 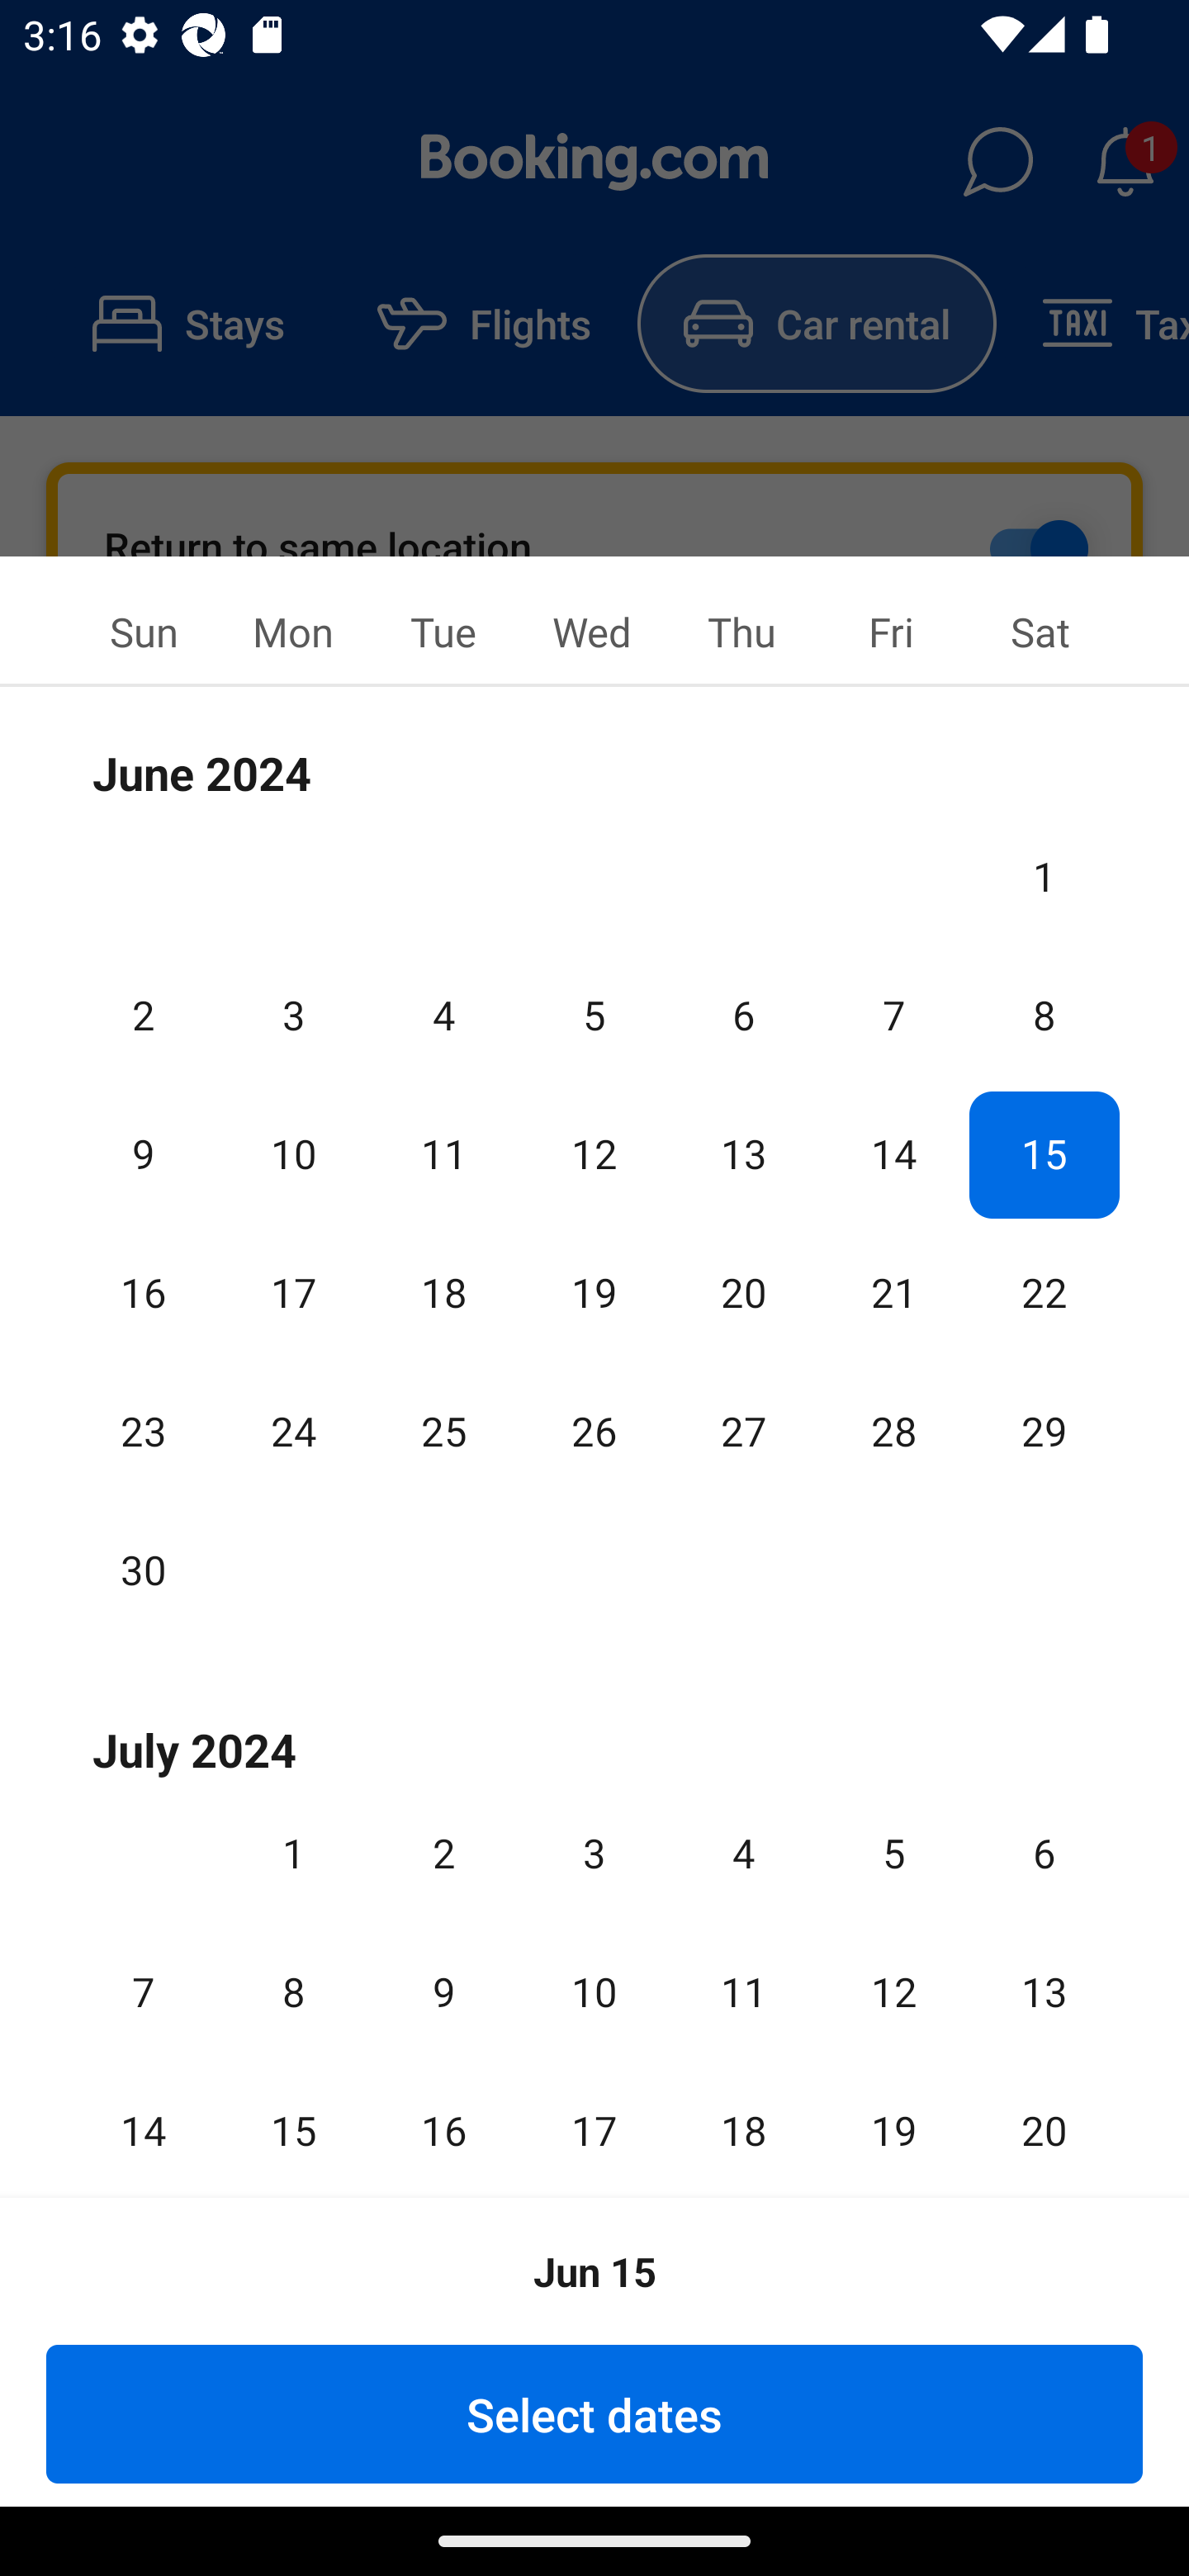 I want to click on Select dates, so click(x=594, y=2413).